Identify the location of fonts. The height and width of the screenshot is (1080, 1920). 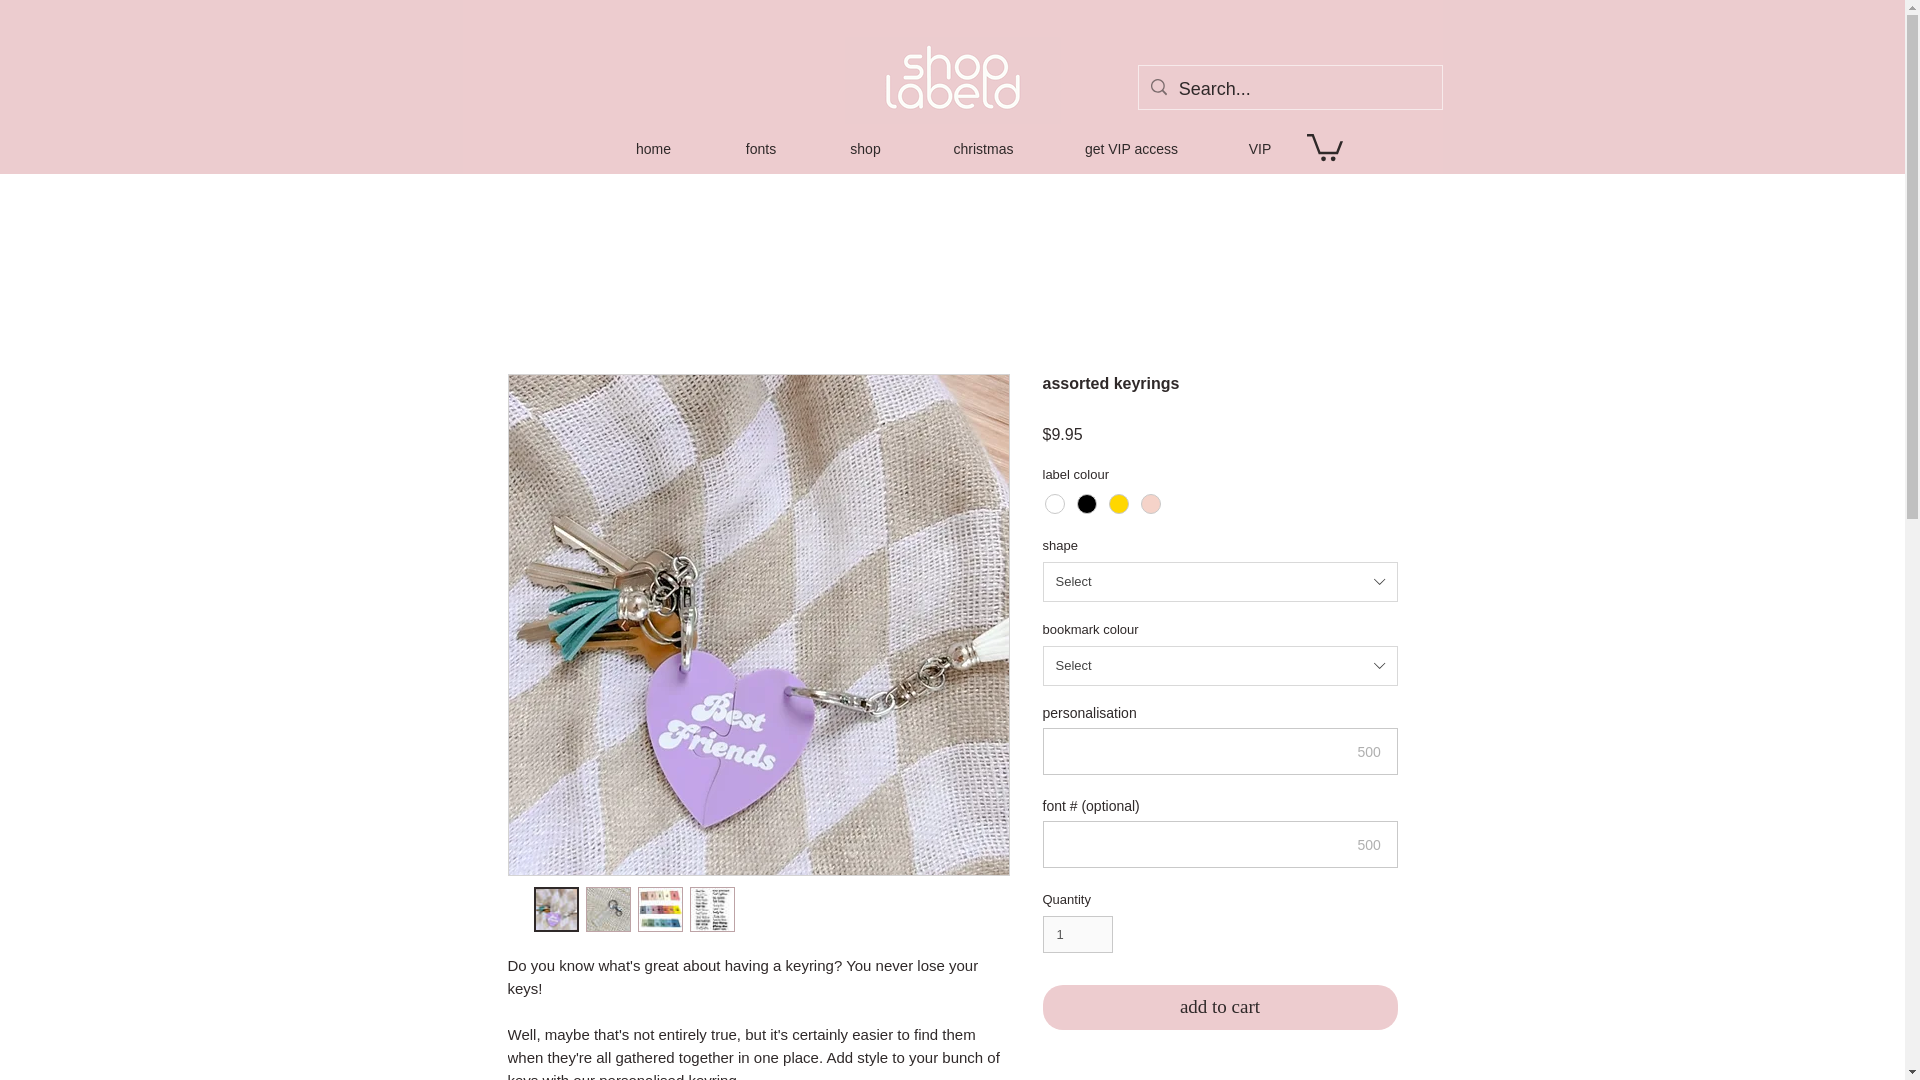
(760, 148).